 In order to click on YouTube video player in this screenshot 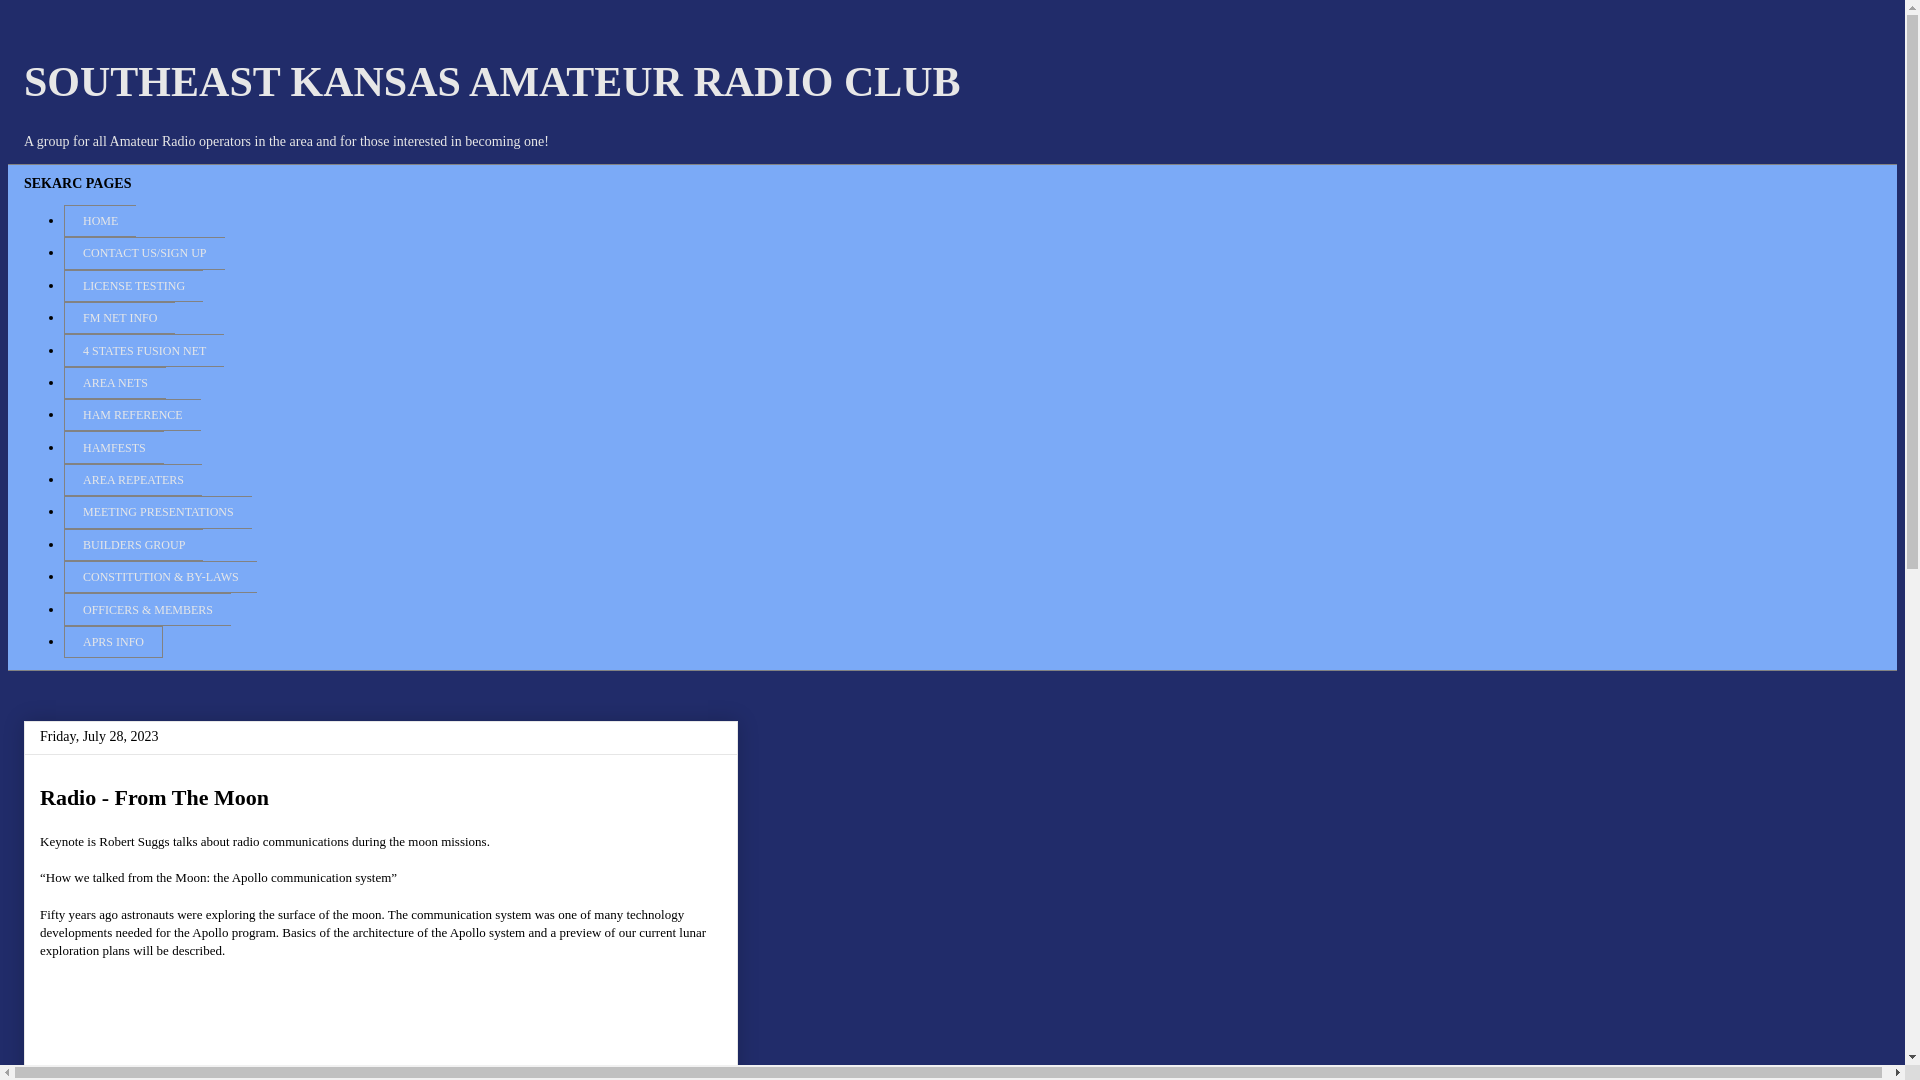, I will do `click(380, 1042)`.